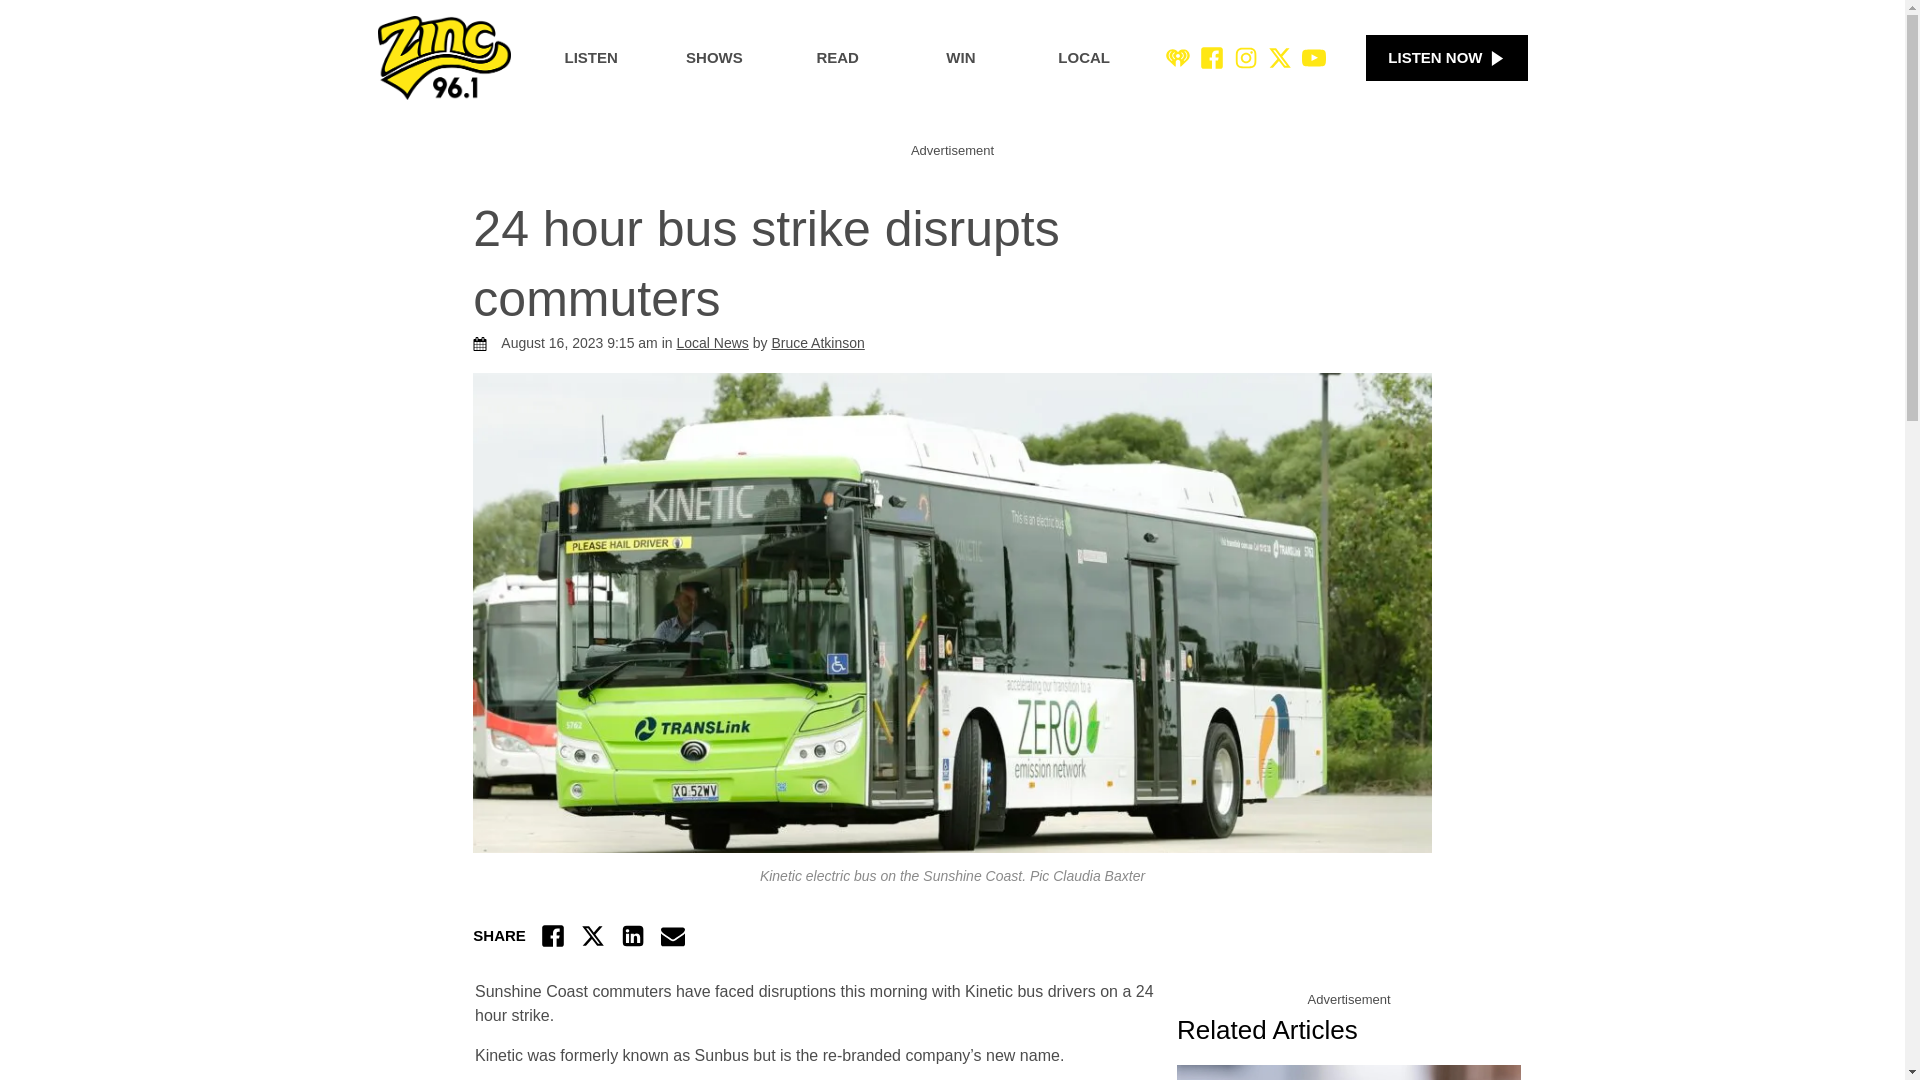 This screenshot has width=1920, height=1080. What do you see at coordinates (818, 342) in the screenshot?
I see `Posts by Bruce Atkinson` at bounding box center [818, 342].